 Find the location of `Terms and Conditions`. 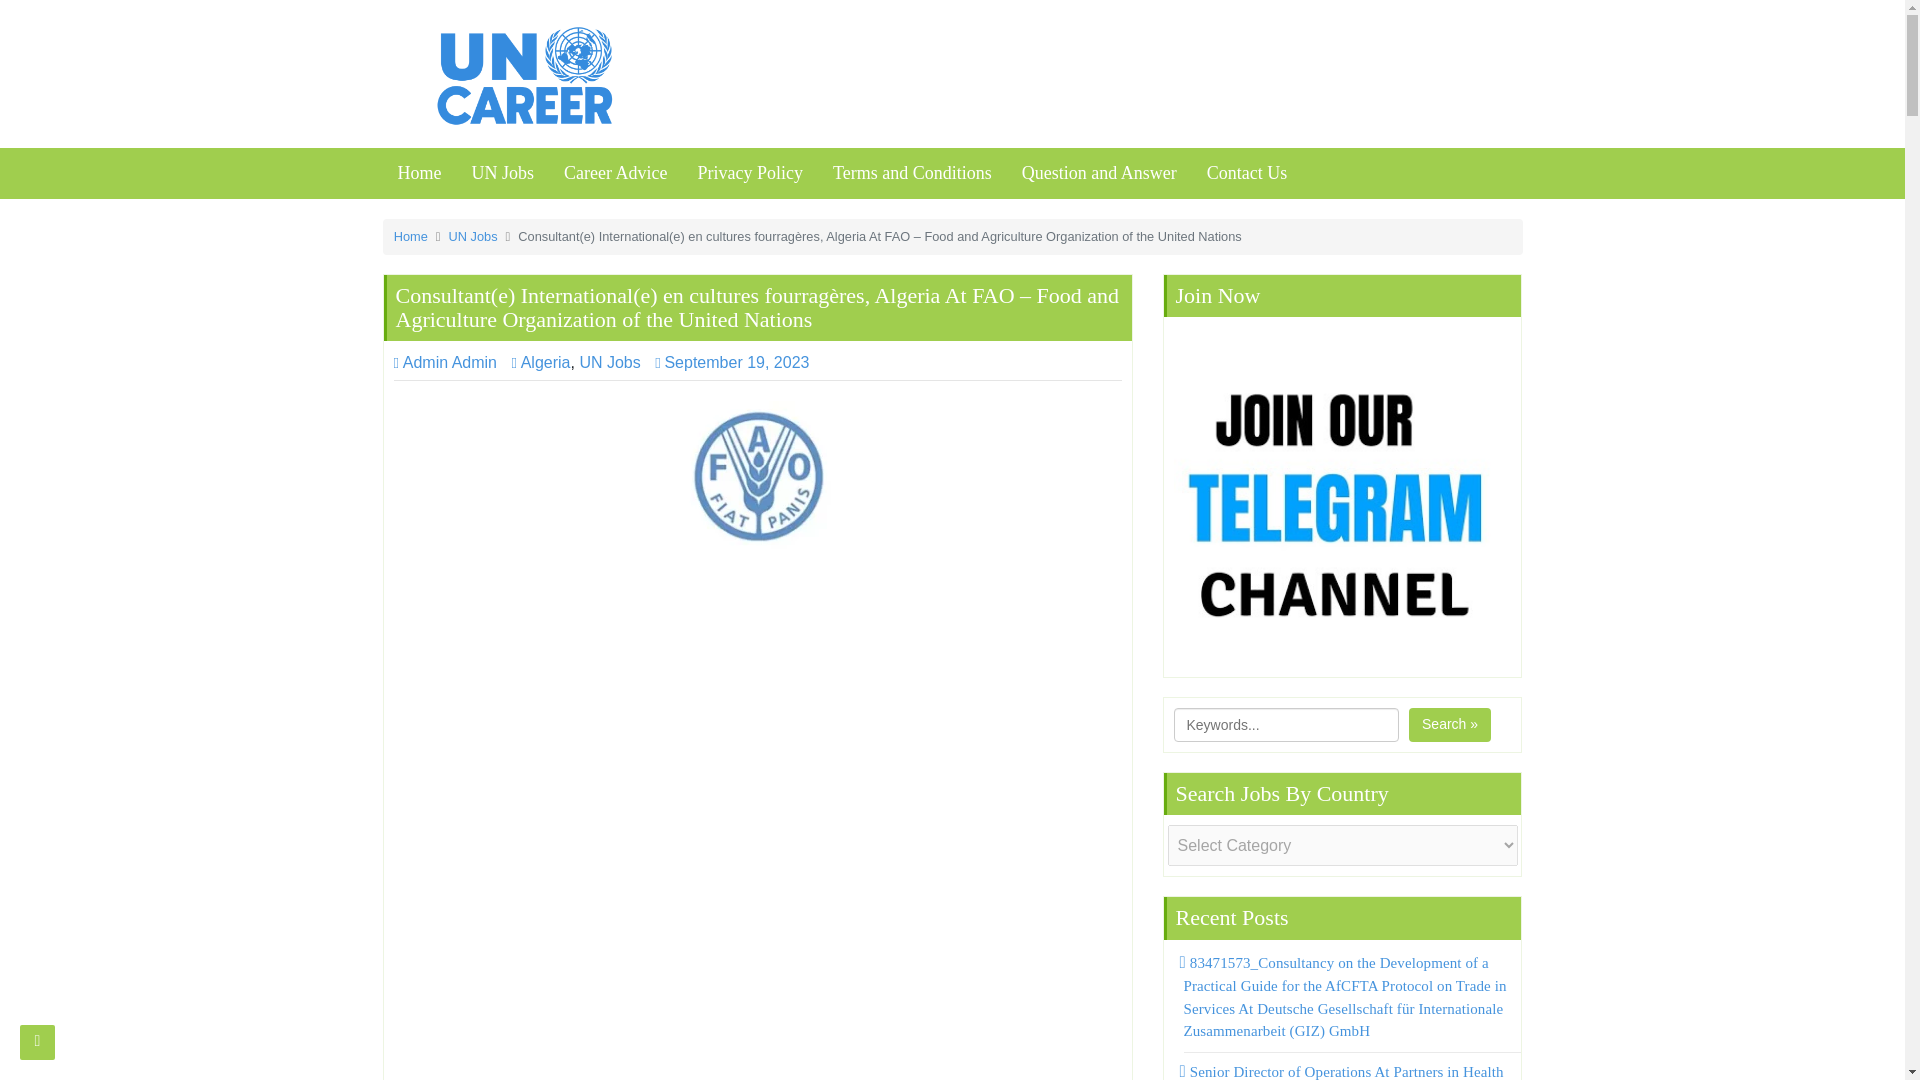

Terms and Conditions is located at coordinates (912, 173).